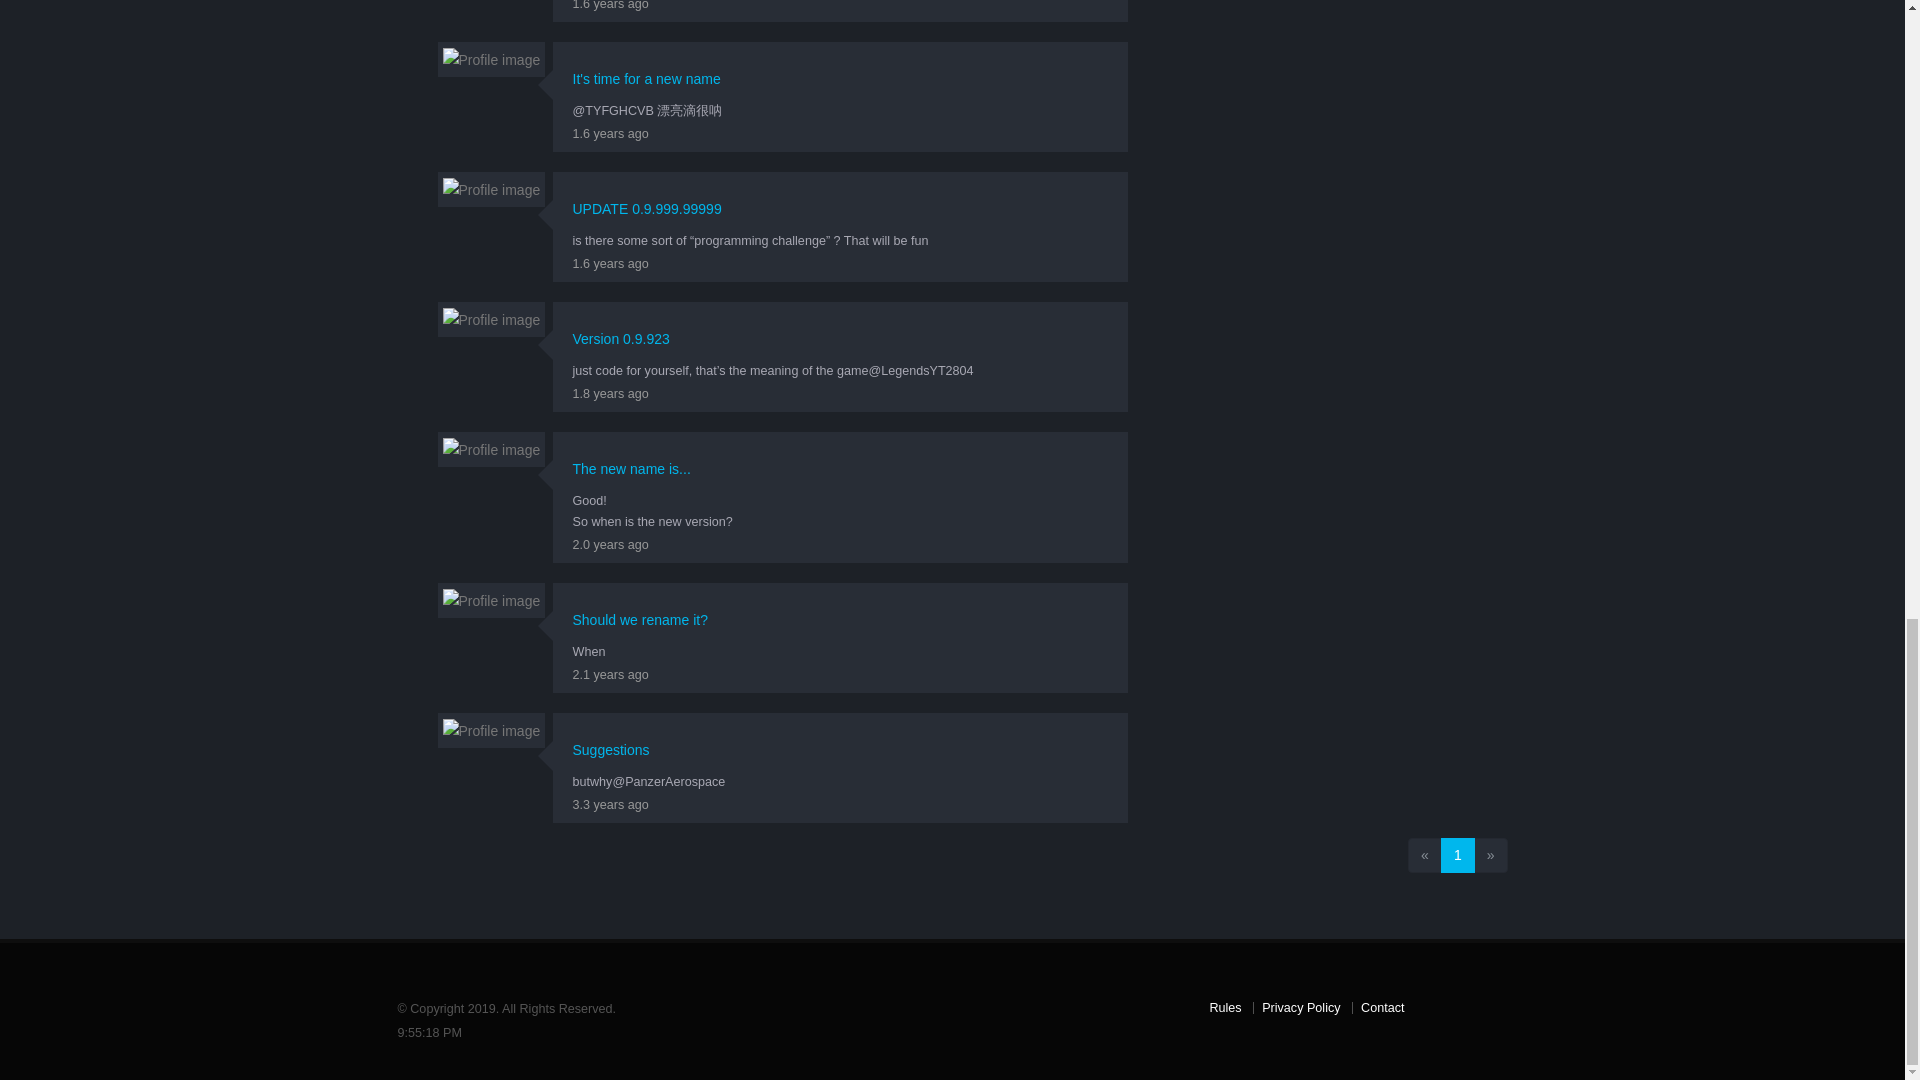 Image resolution: width=1920 pixels, height=1080 pixels. I want to click on The new name is..., so click(630, 469).